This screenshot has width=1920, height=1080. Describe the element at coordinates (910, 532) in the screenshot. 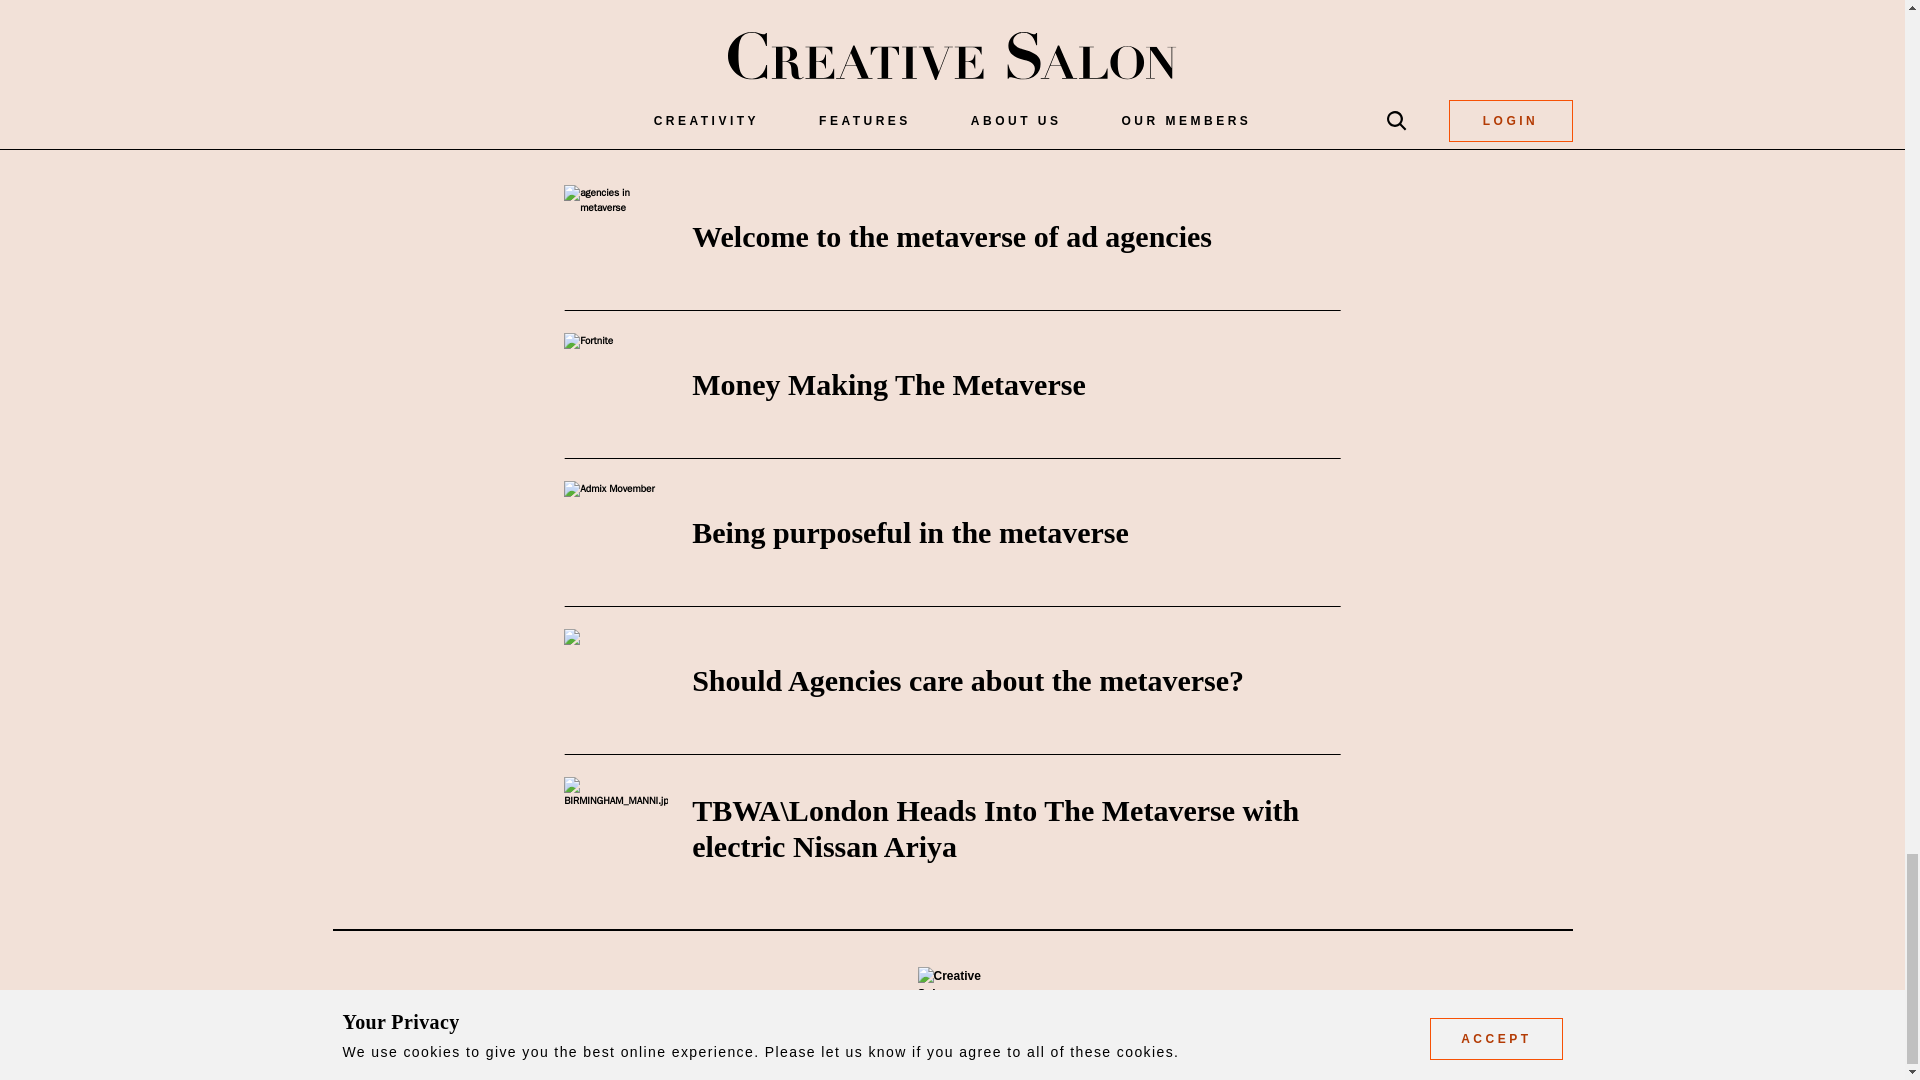

I see `Being purposeful in the metaverse` at that location.